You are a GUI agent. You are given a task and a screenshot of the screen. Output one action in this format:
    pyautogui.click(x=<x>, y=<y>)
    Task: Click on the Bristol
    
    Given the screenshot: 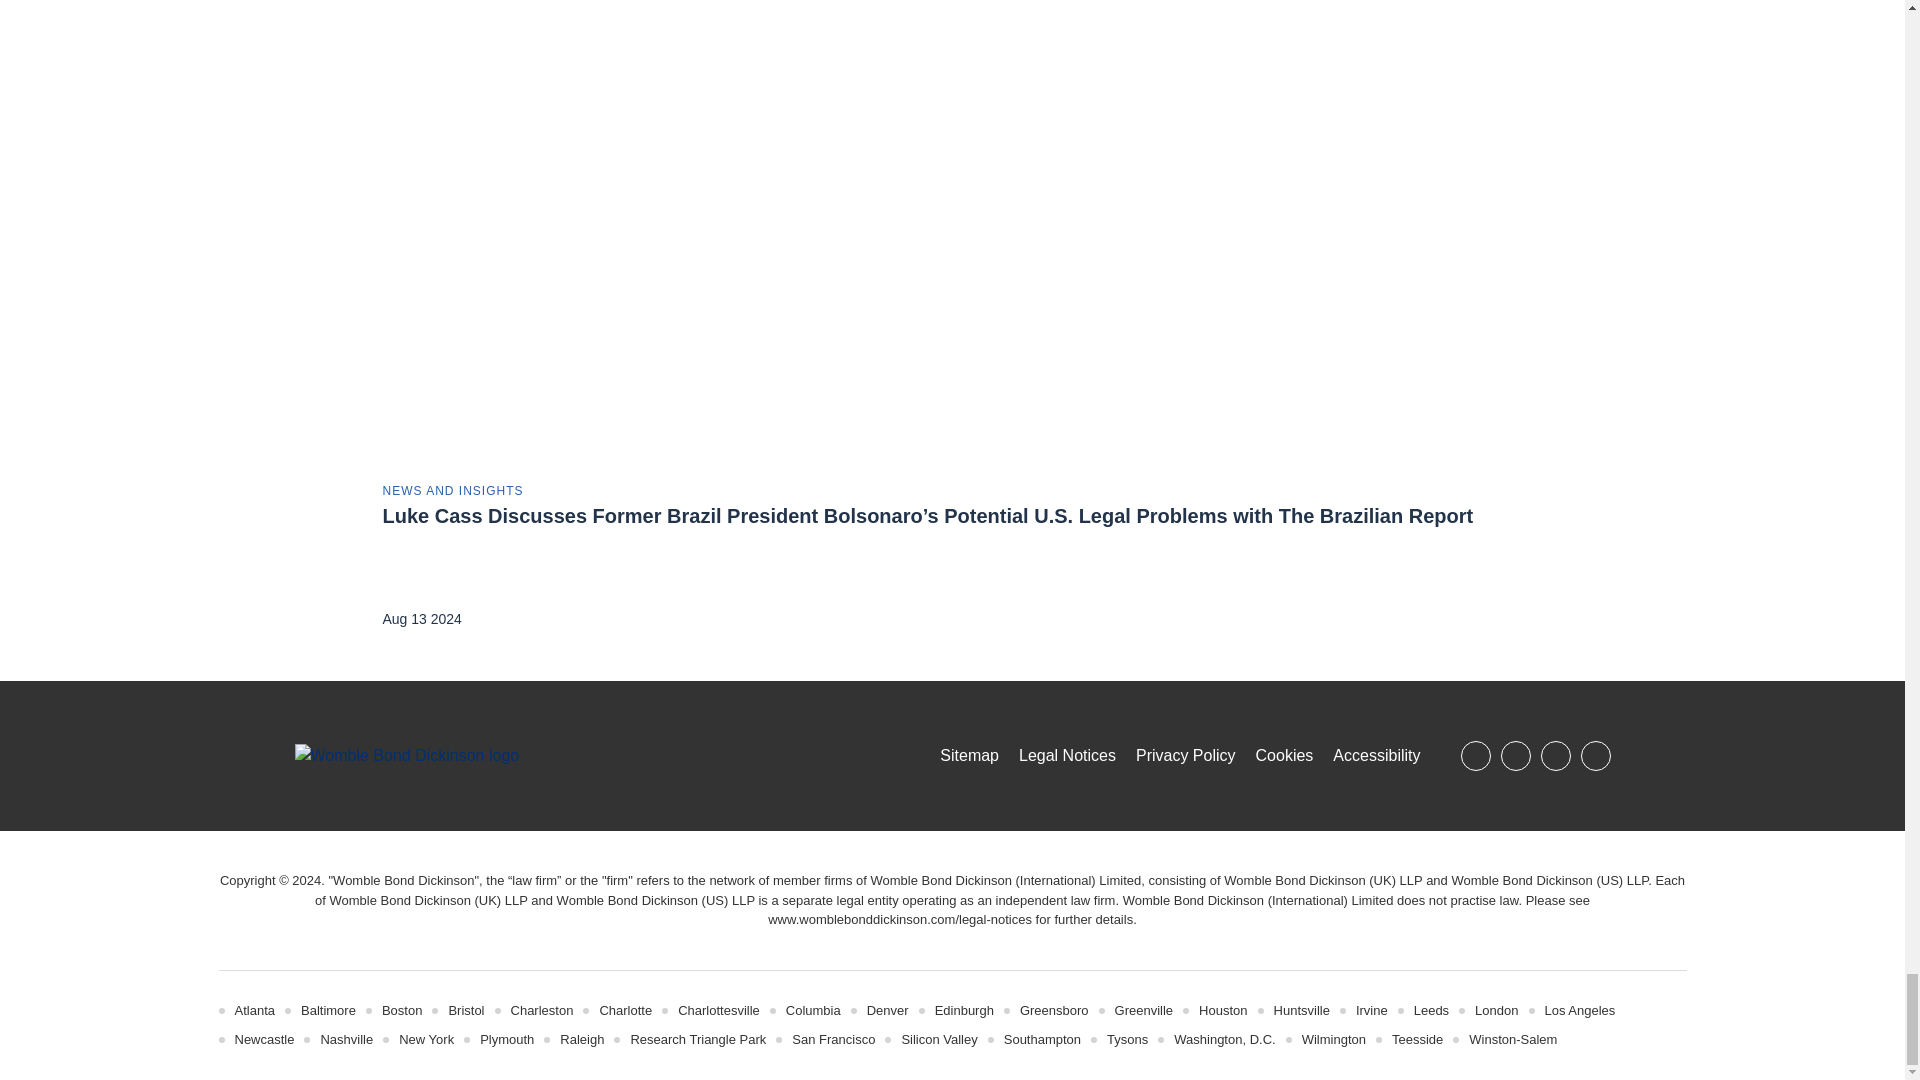 What is the action you would take?
    pyautogui.click(x=465, y=1010)
    